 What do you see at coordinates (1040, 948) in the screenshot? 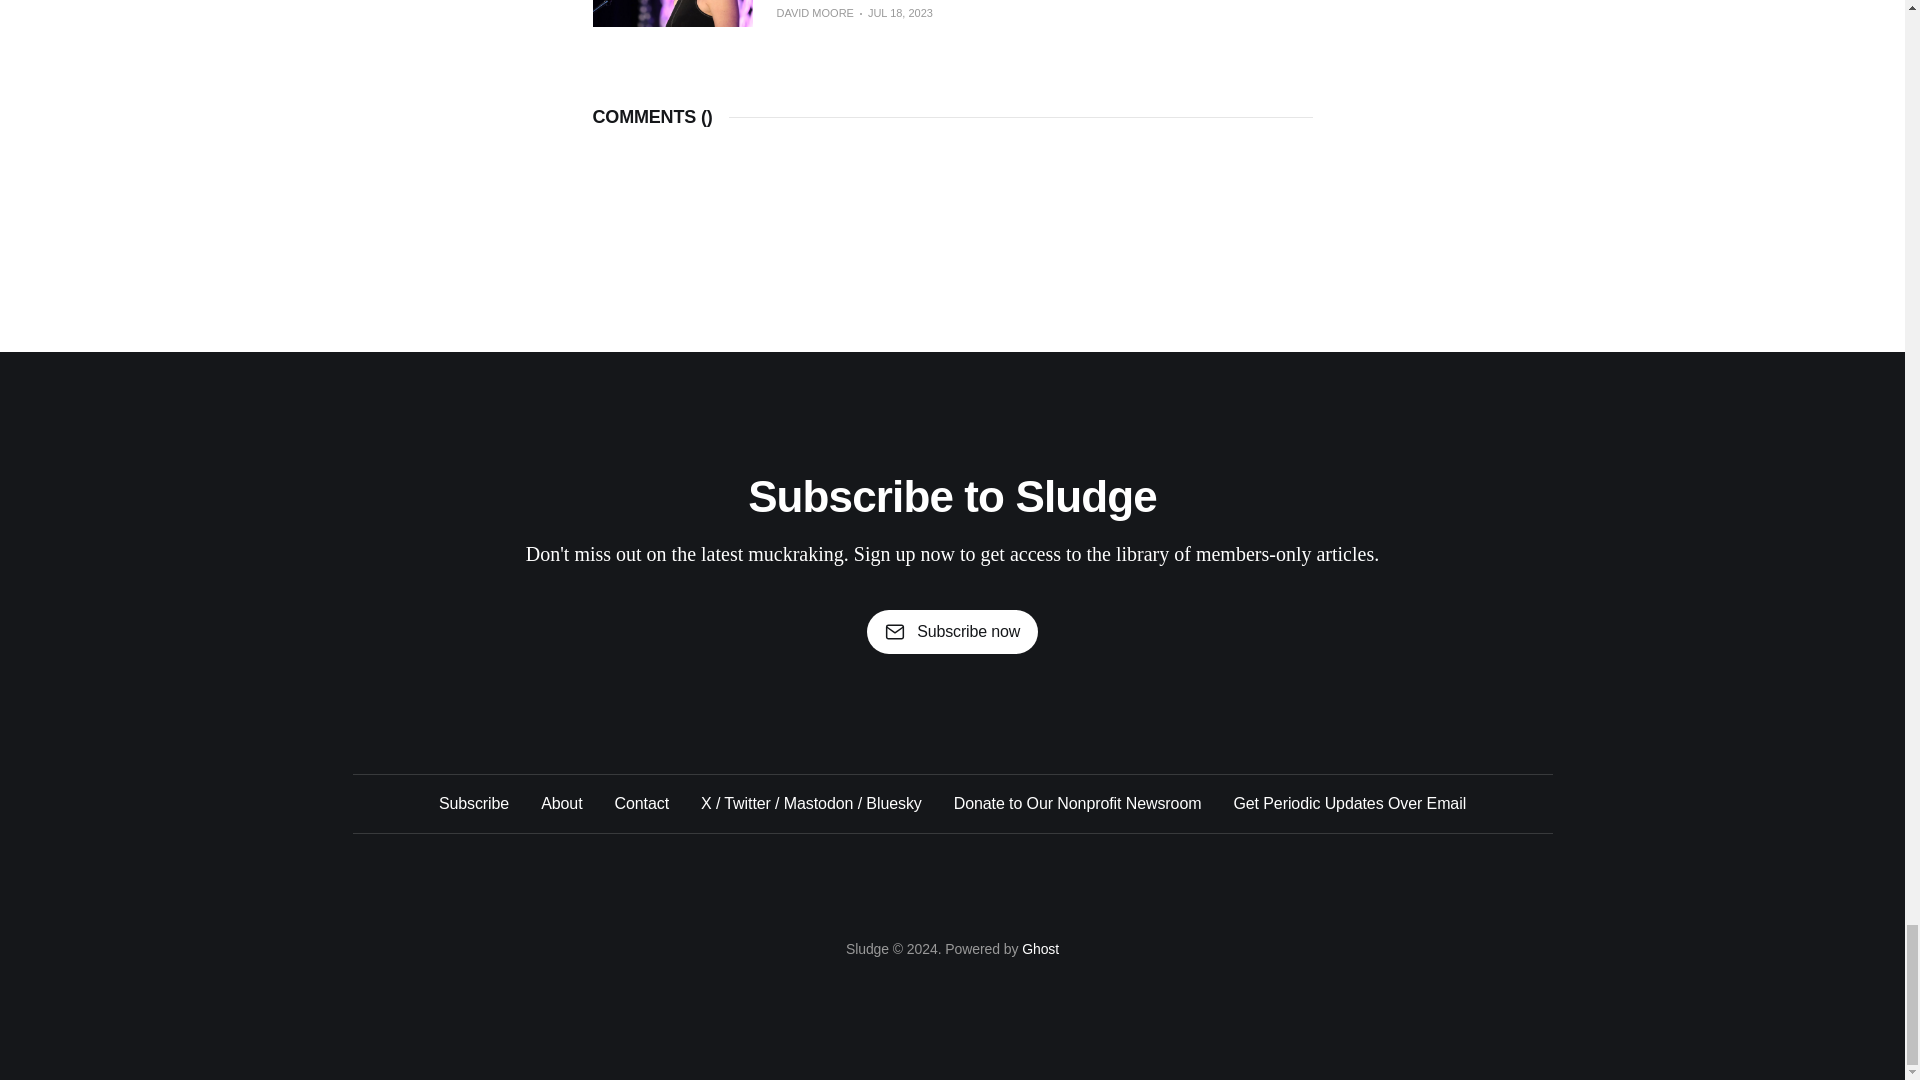
I see `Ghost` at bounding box center [1040, 948].